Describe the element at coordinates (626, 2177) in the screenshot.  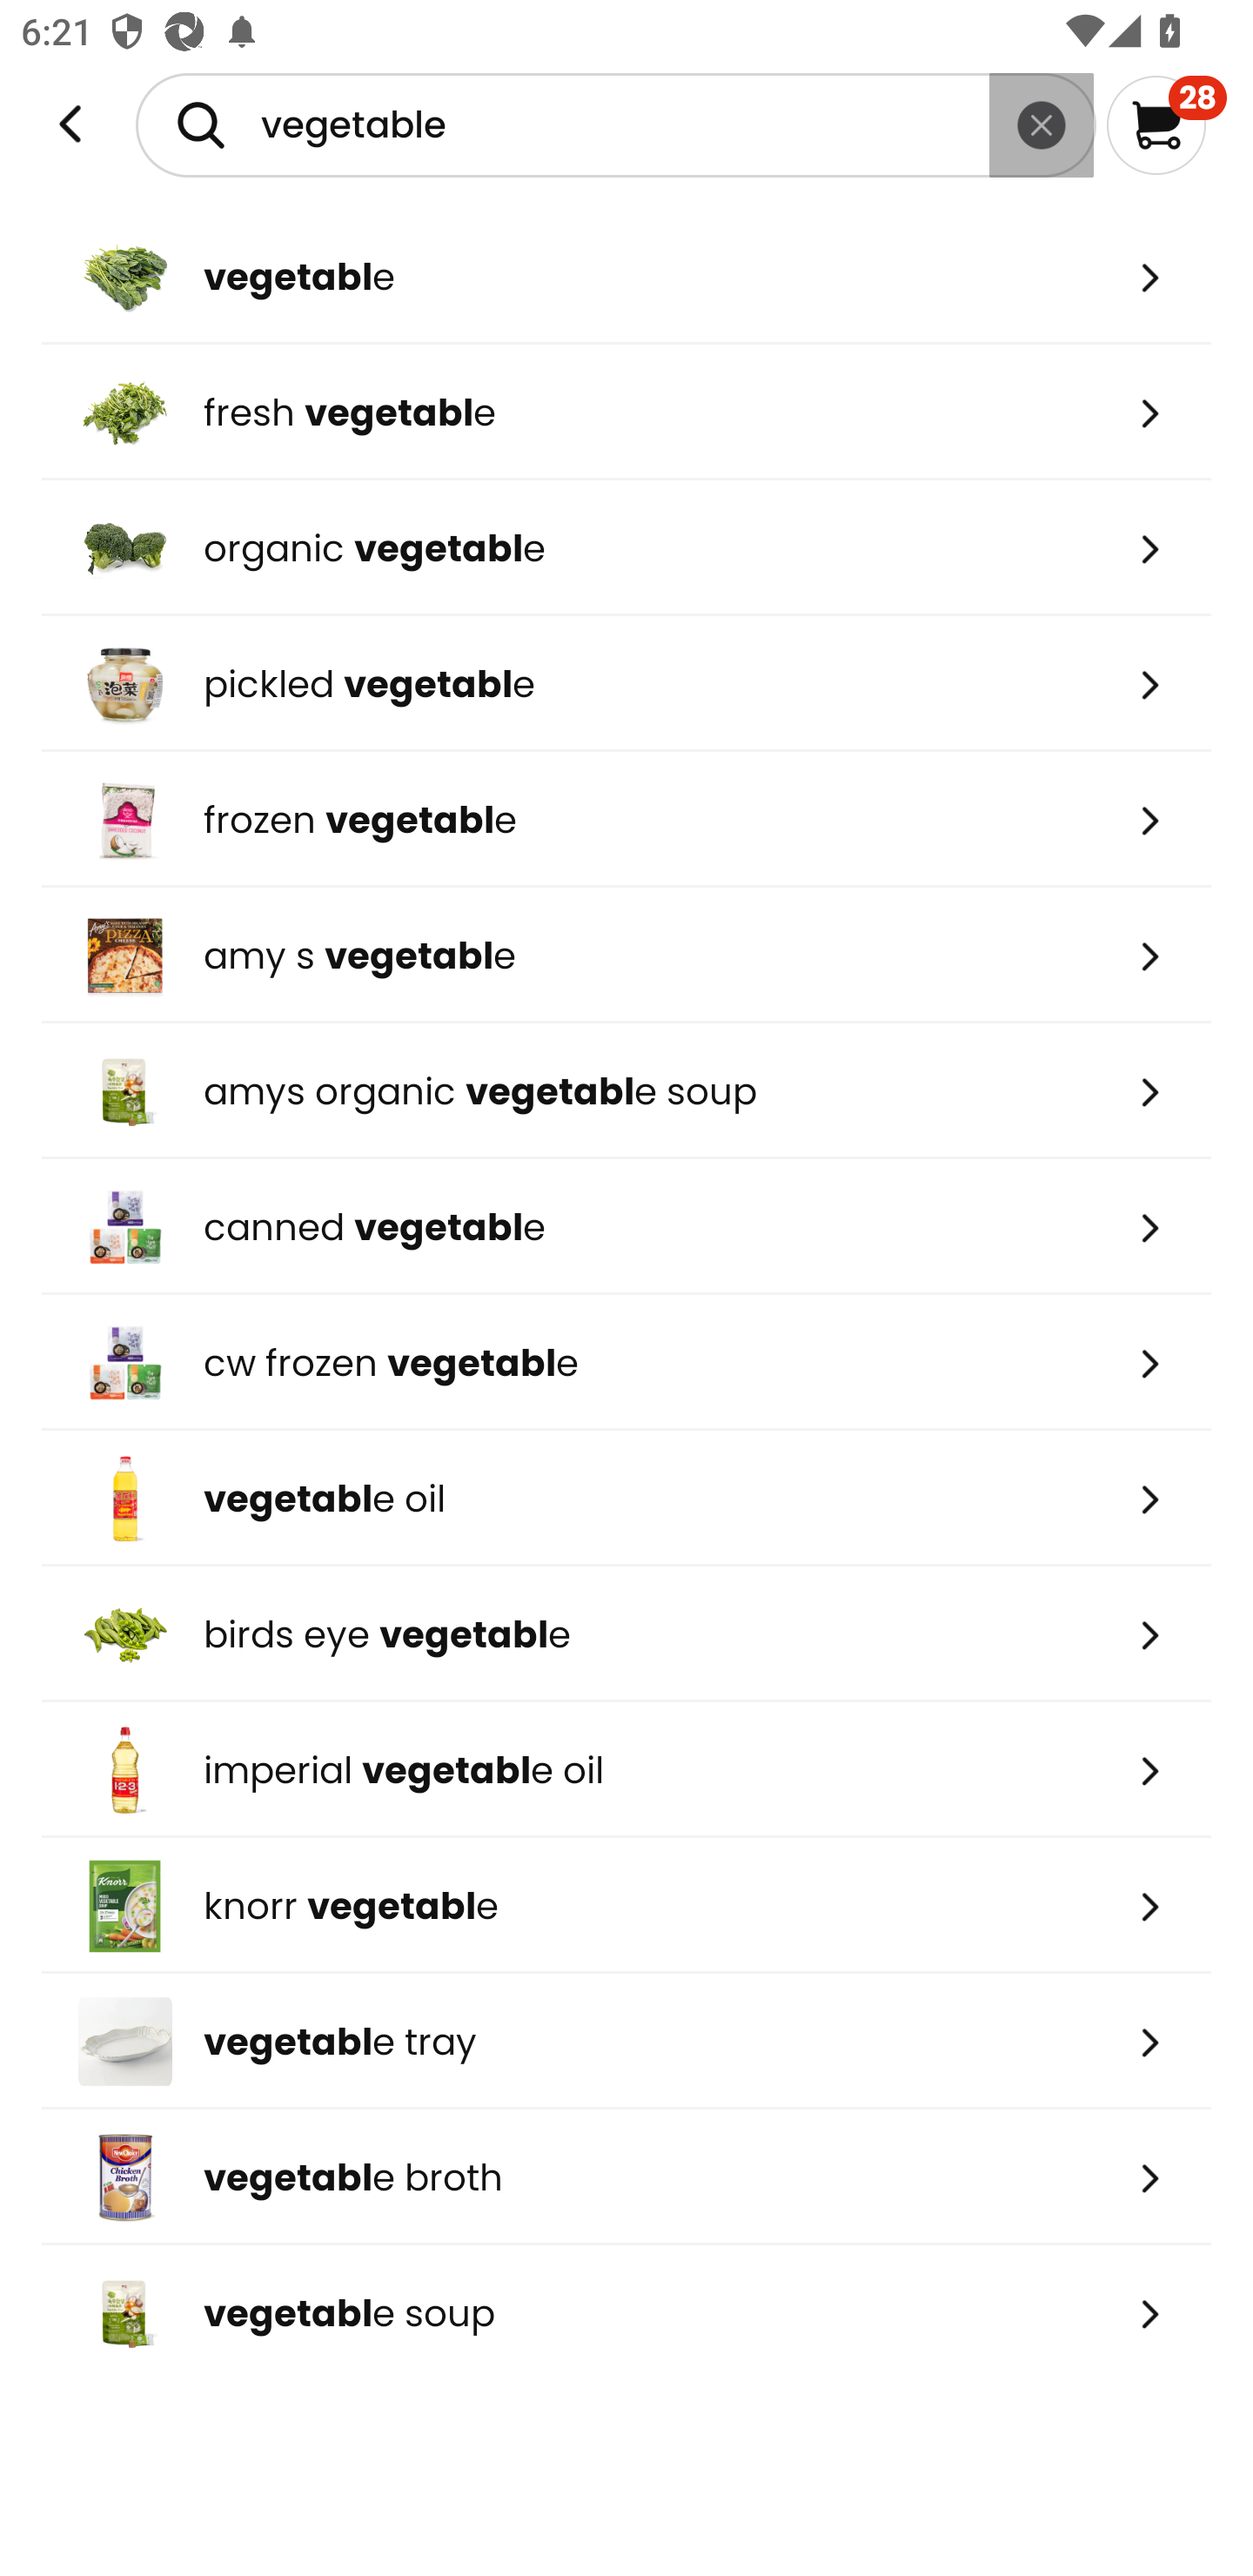
I see `vegetable broth` at that location.